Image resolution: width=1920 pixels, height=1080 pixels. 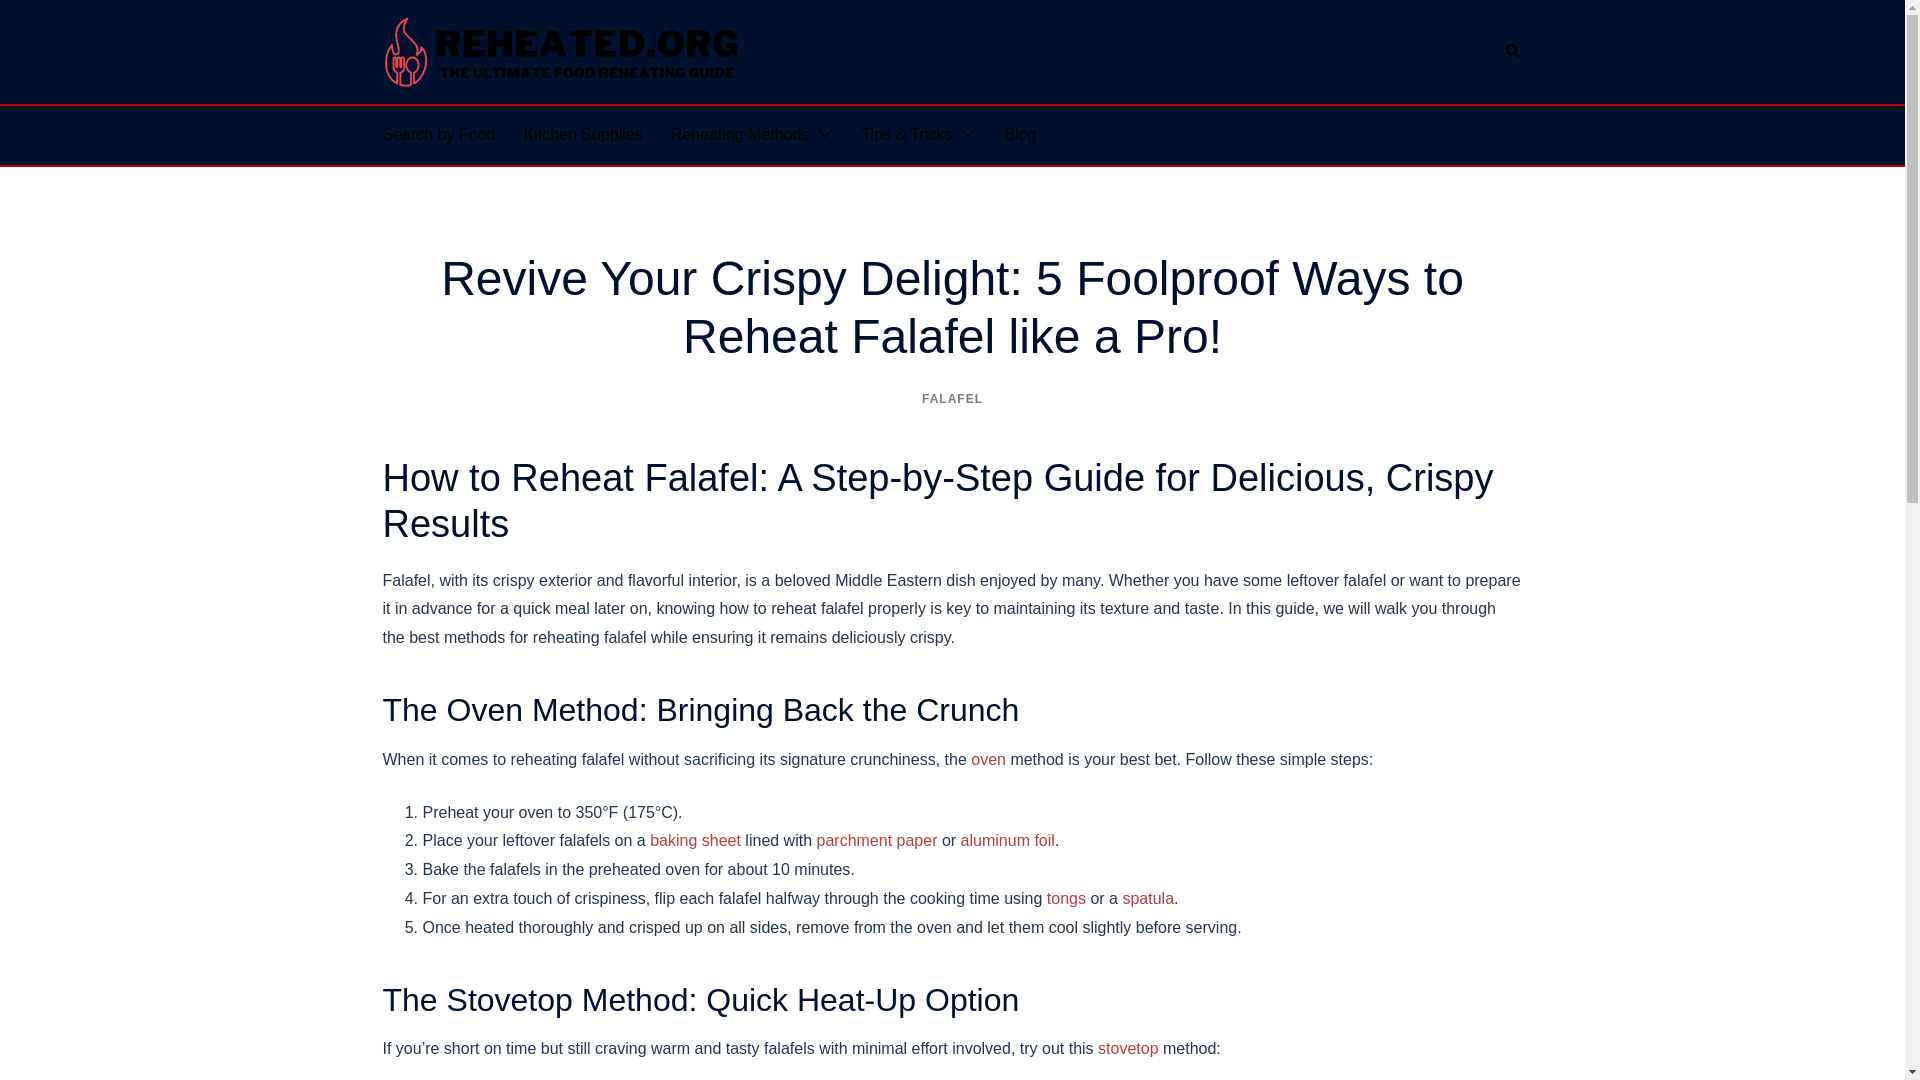 What do you see at coordinates (1008, 840) in the screenshot?
I see `aluminum foil` at bounding box center [1008, 840].